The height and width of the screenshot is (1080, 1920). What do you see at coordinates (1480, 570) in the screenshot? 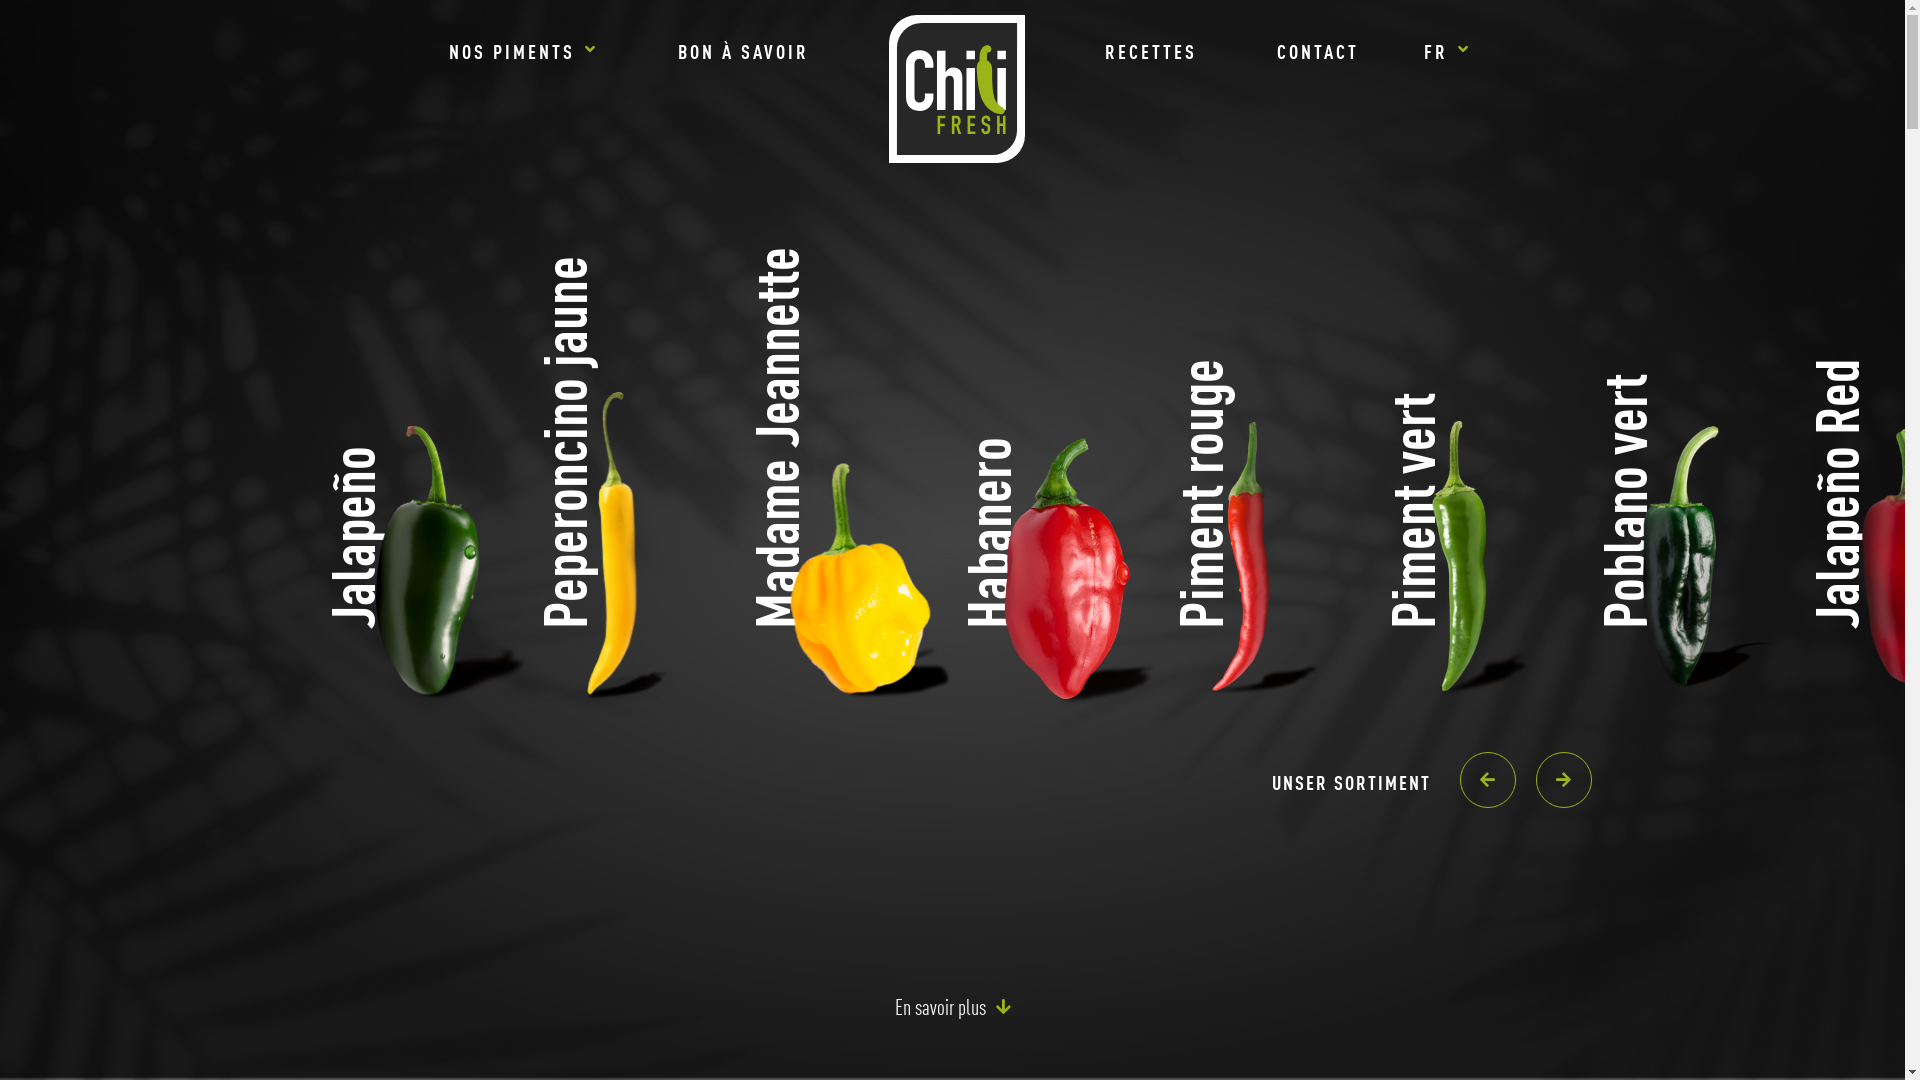
I see `Piment vert` at bounding box center [1480, 570].